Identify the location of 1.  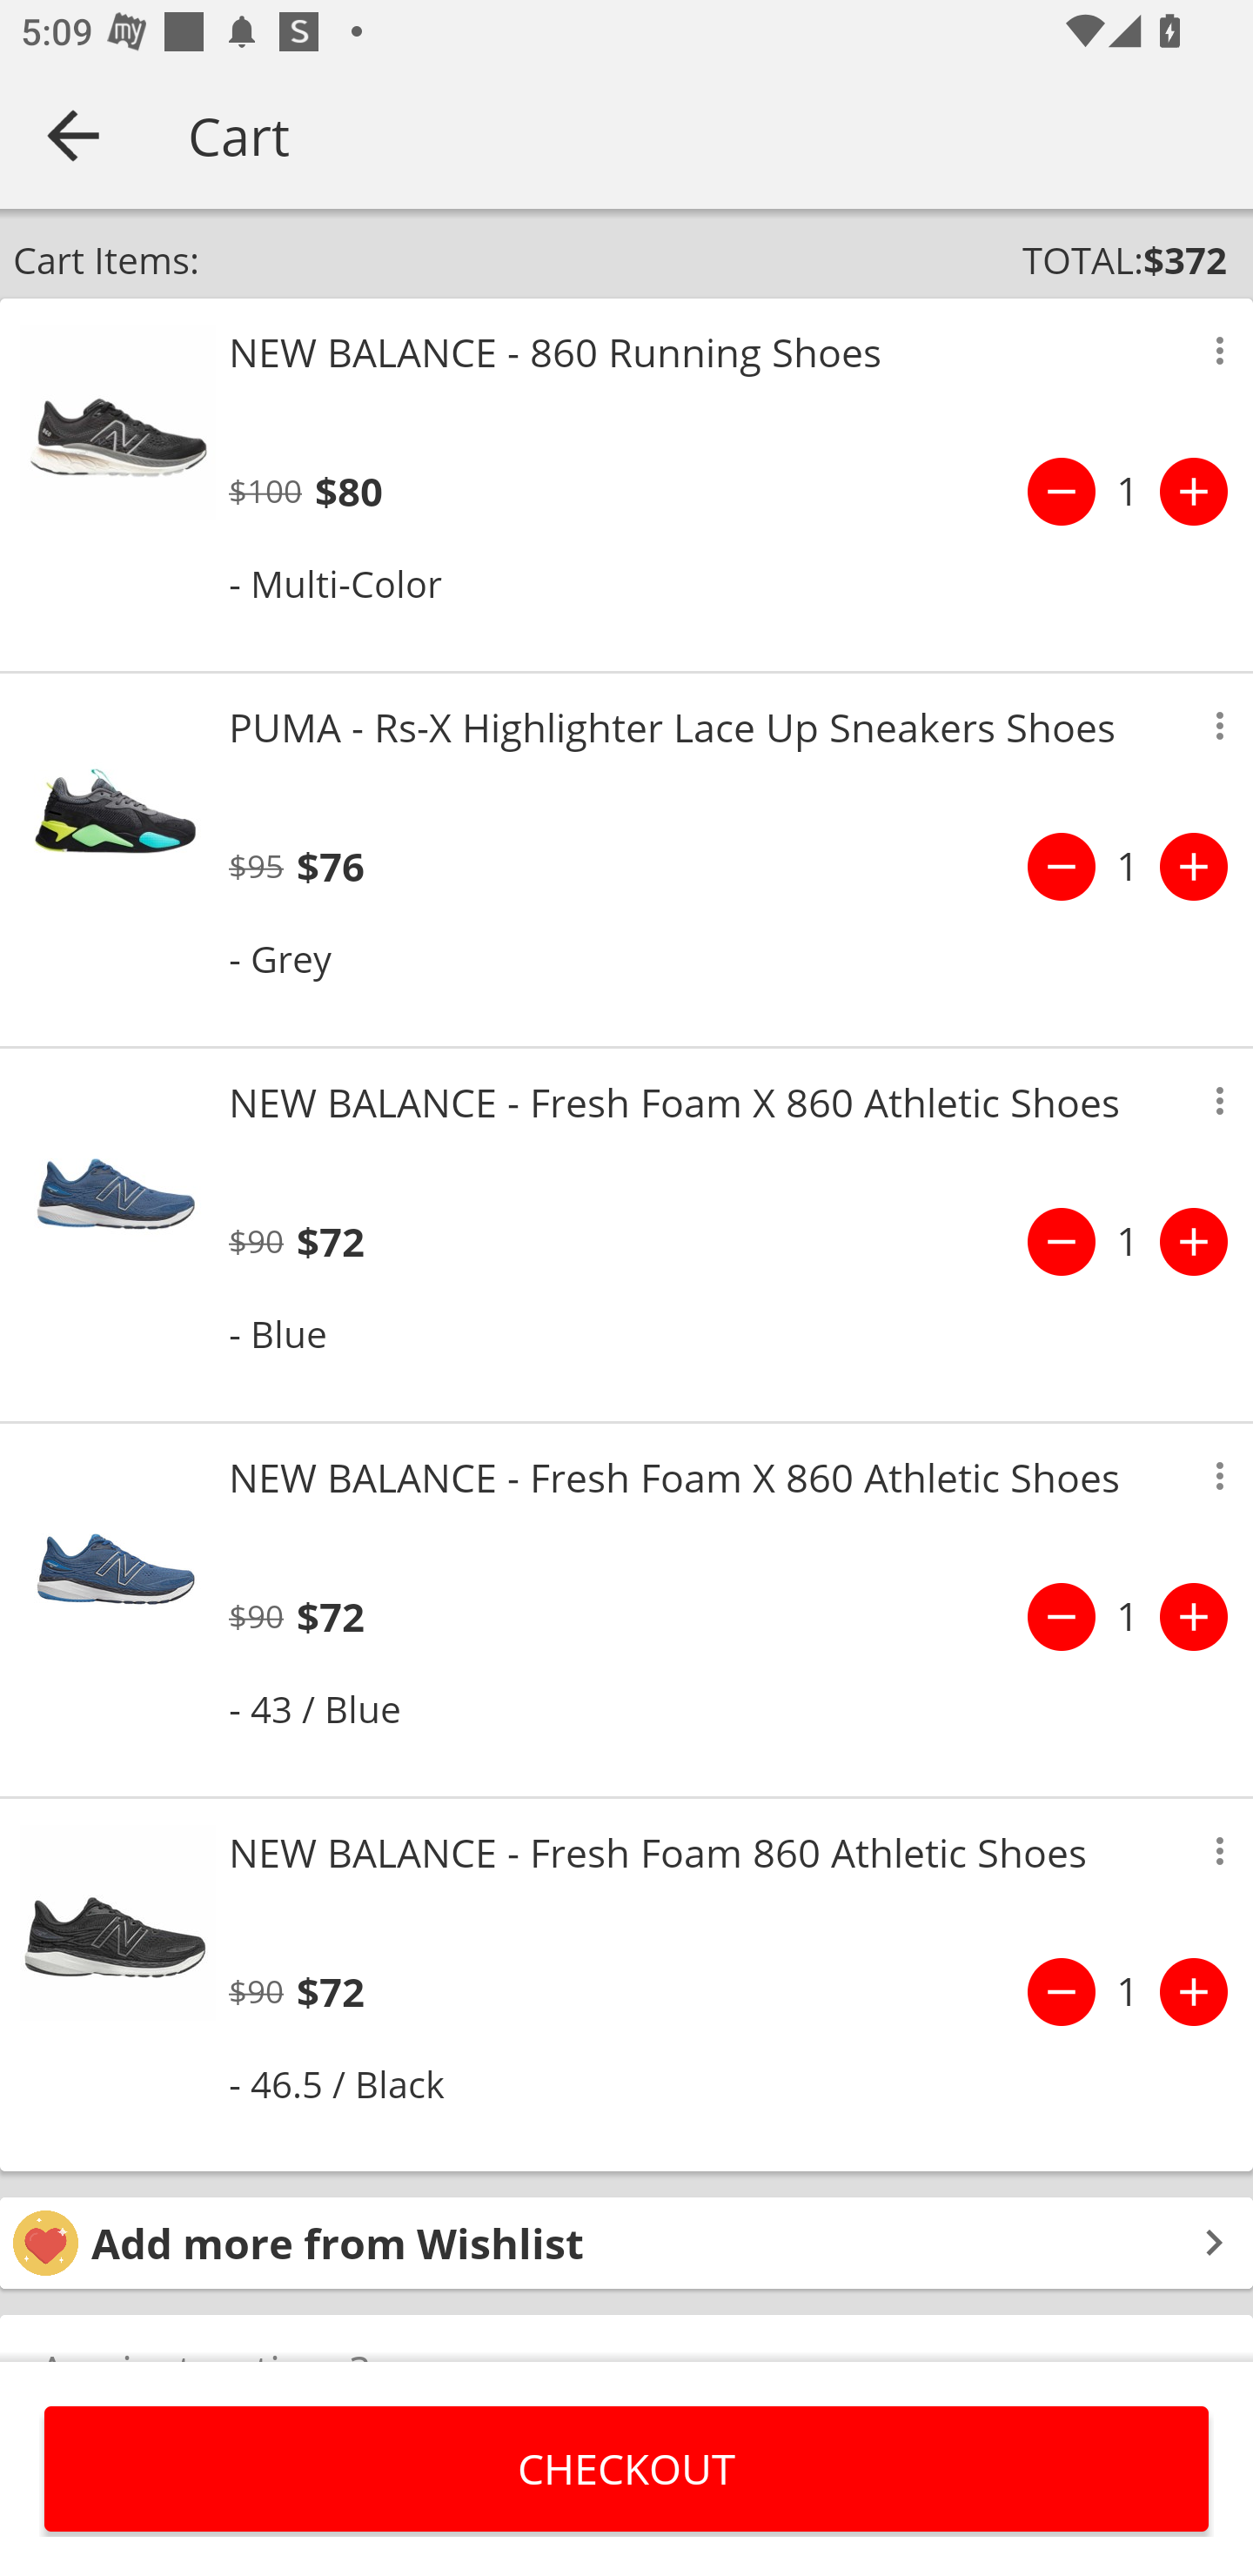
(1128, 1241).